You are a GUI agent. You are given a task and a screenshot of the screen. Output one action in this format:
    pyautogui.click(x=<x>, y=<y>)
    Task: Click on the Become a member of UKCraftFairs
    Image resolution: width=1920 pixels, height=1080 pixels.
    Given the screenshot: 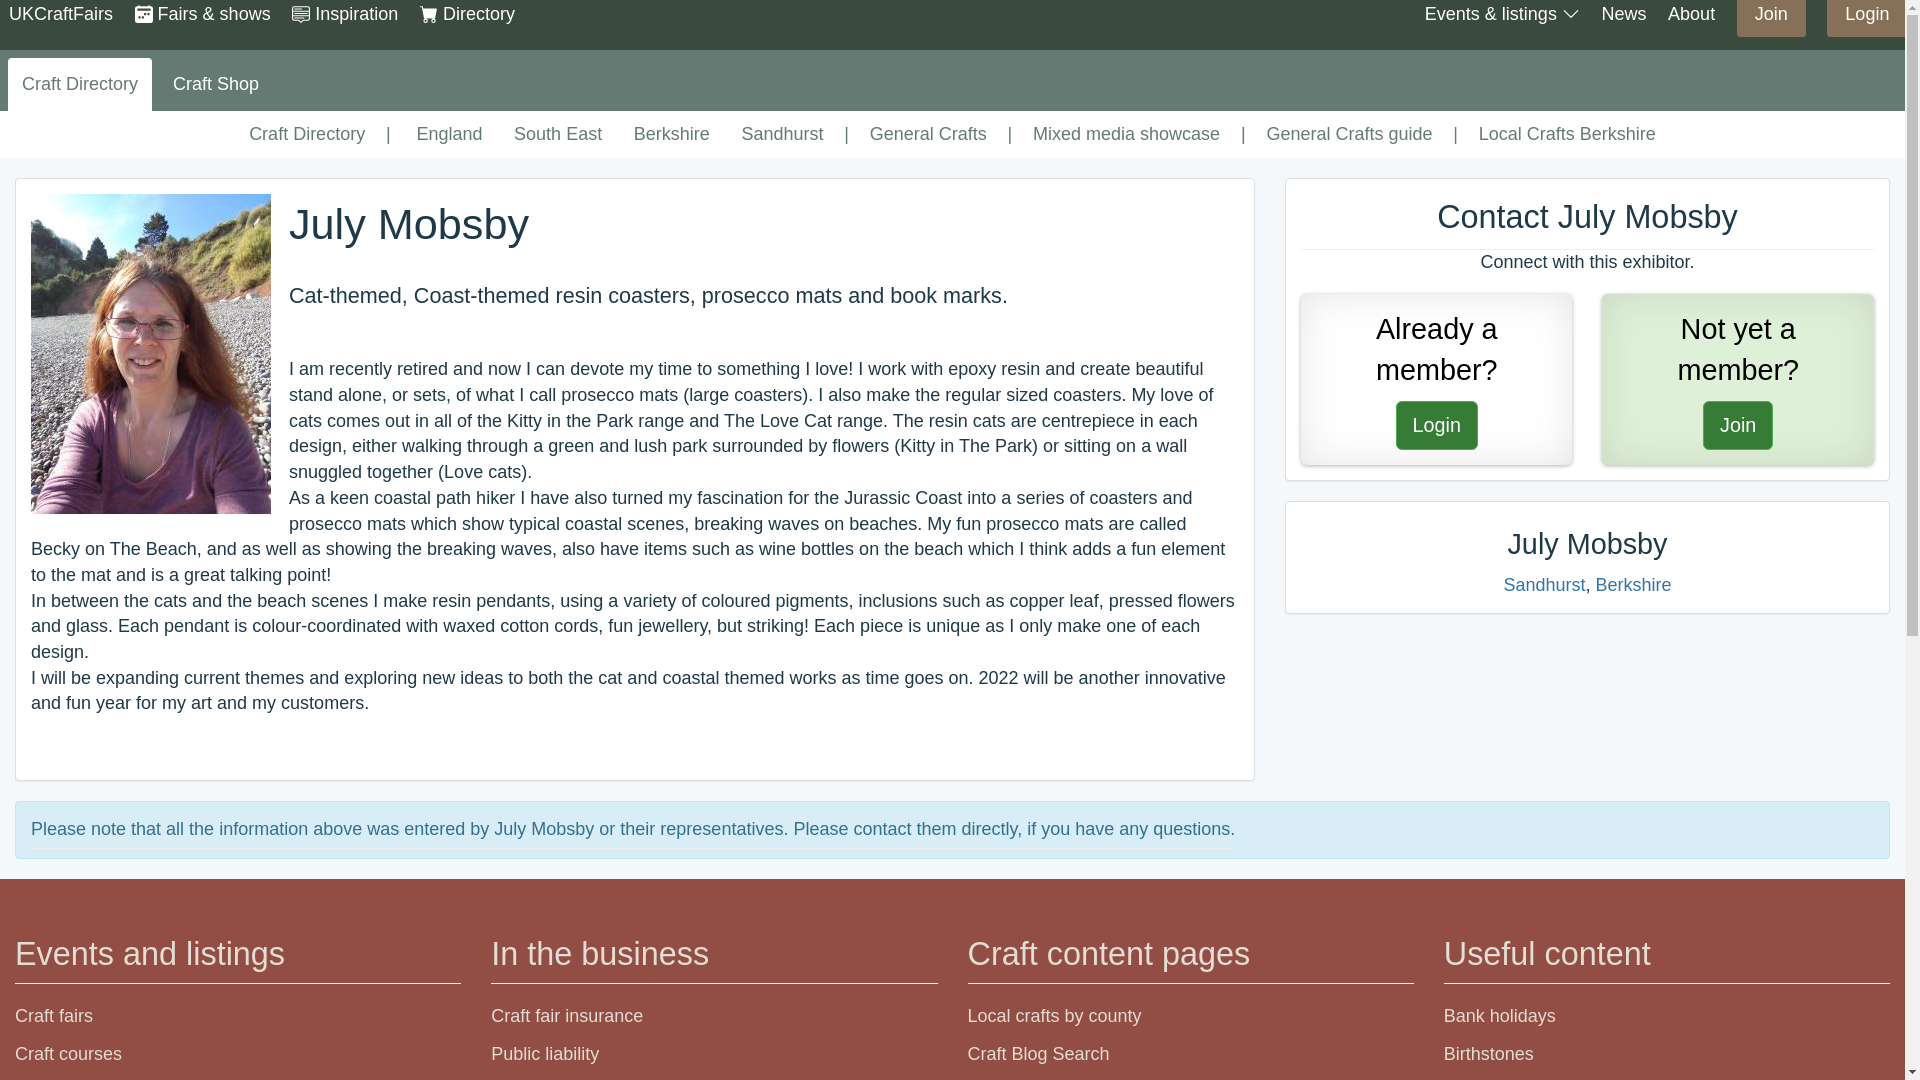 What is the action you would take?
    pyautogui.click(x=1737, y=379)
    